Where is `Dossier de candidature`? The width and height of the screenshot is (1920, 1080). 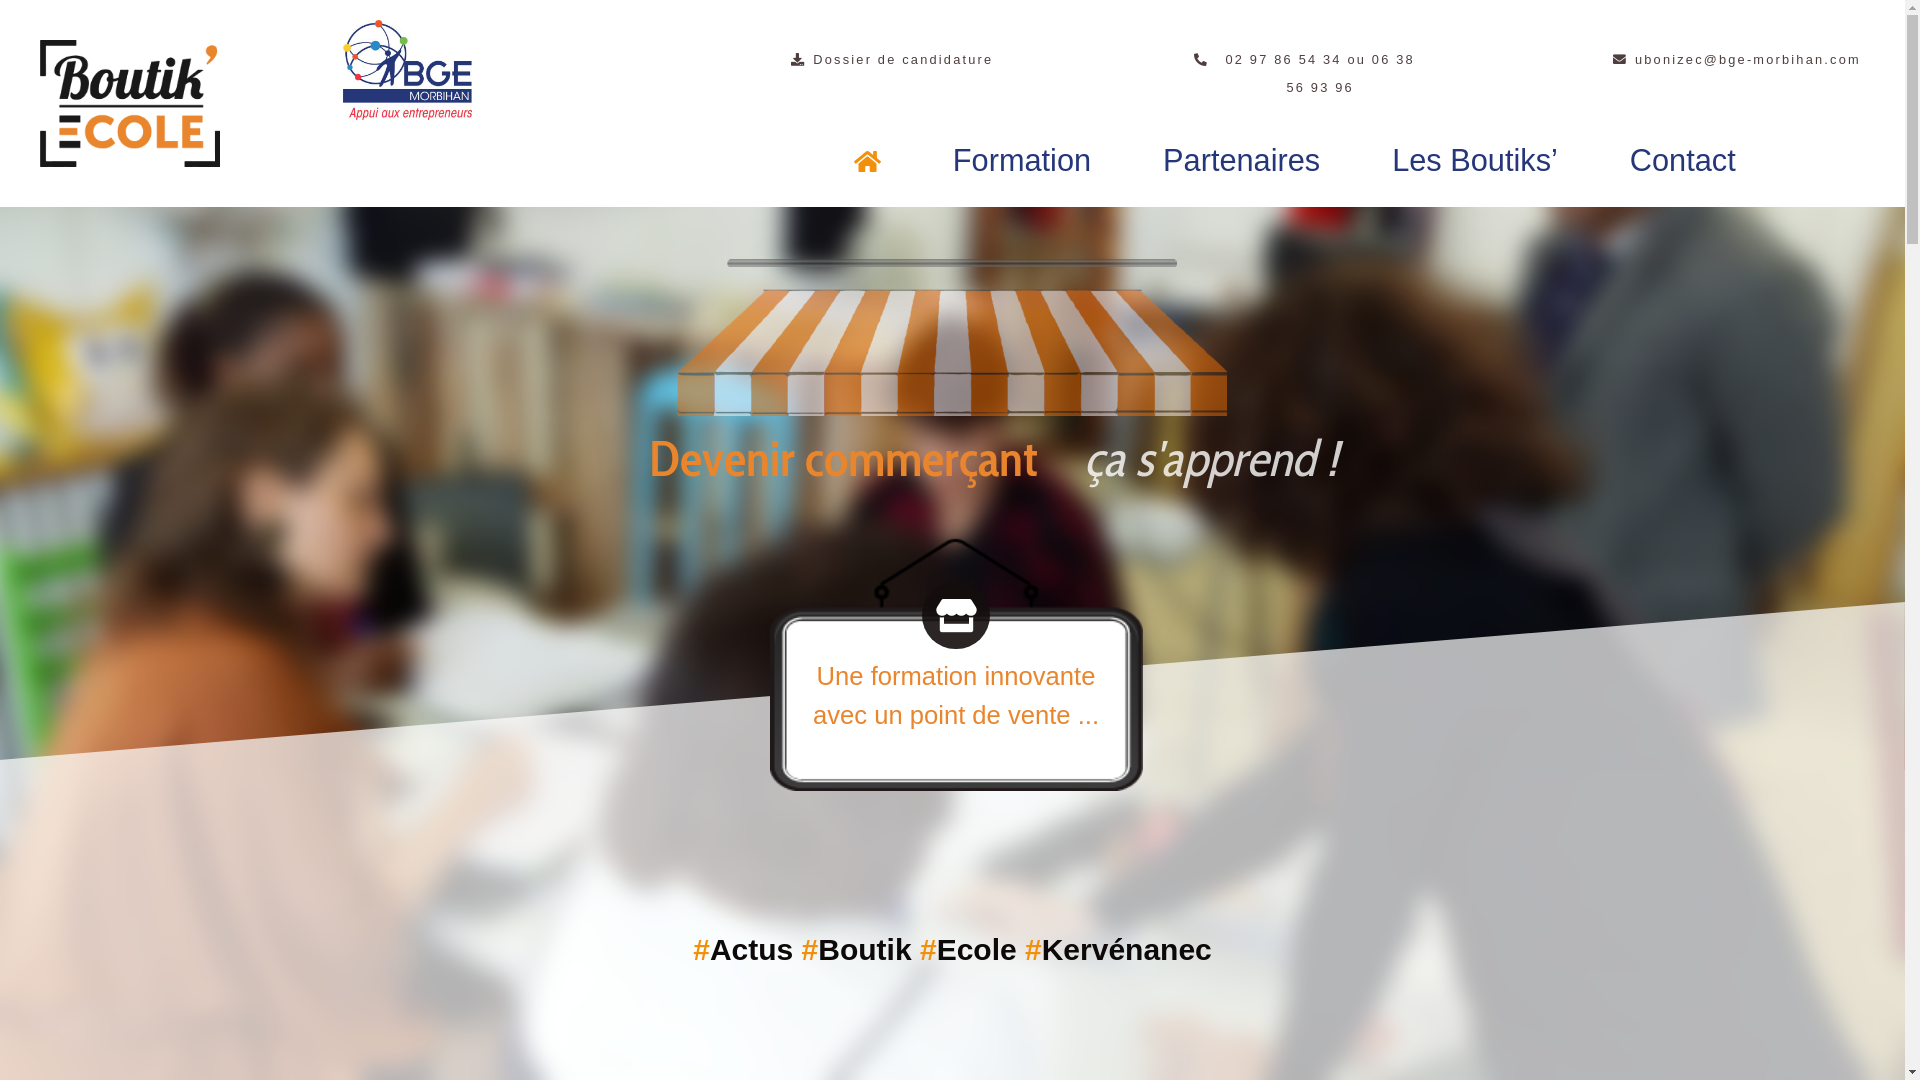
Dossier de candidature is located at coordinates (892, 60).